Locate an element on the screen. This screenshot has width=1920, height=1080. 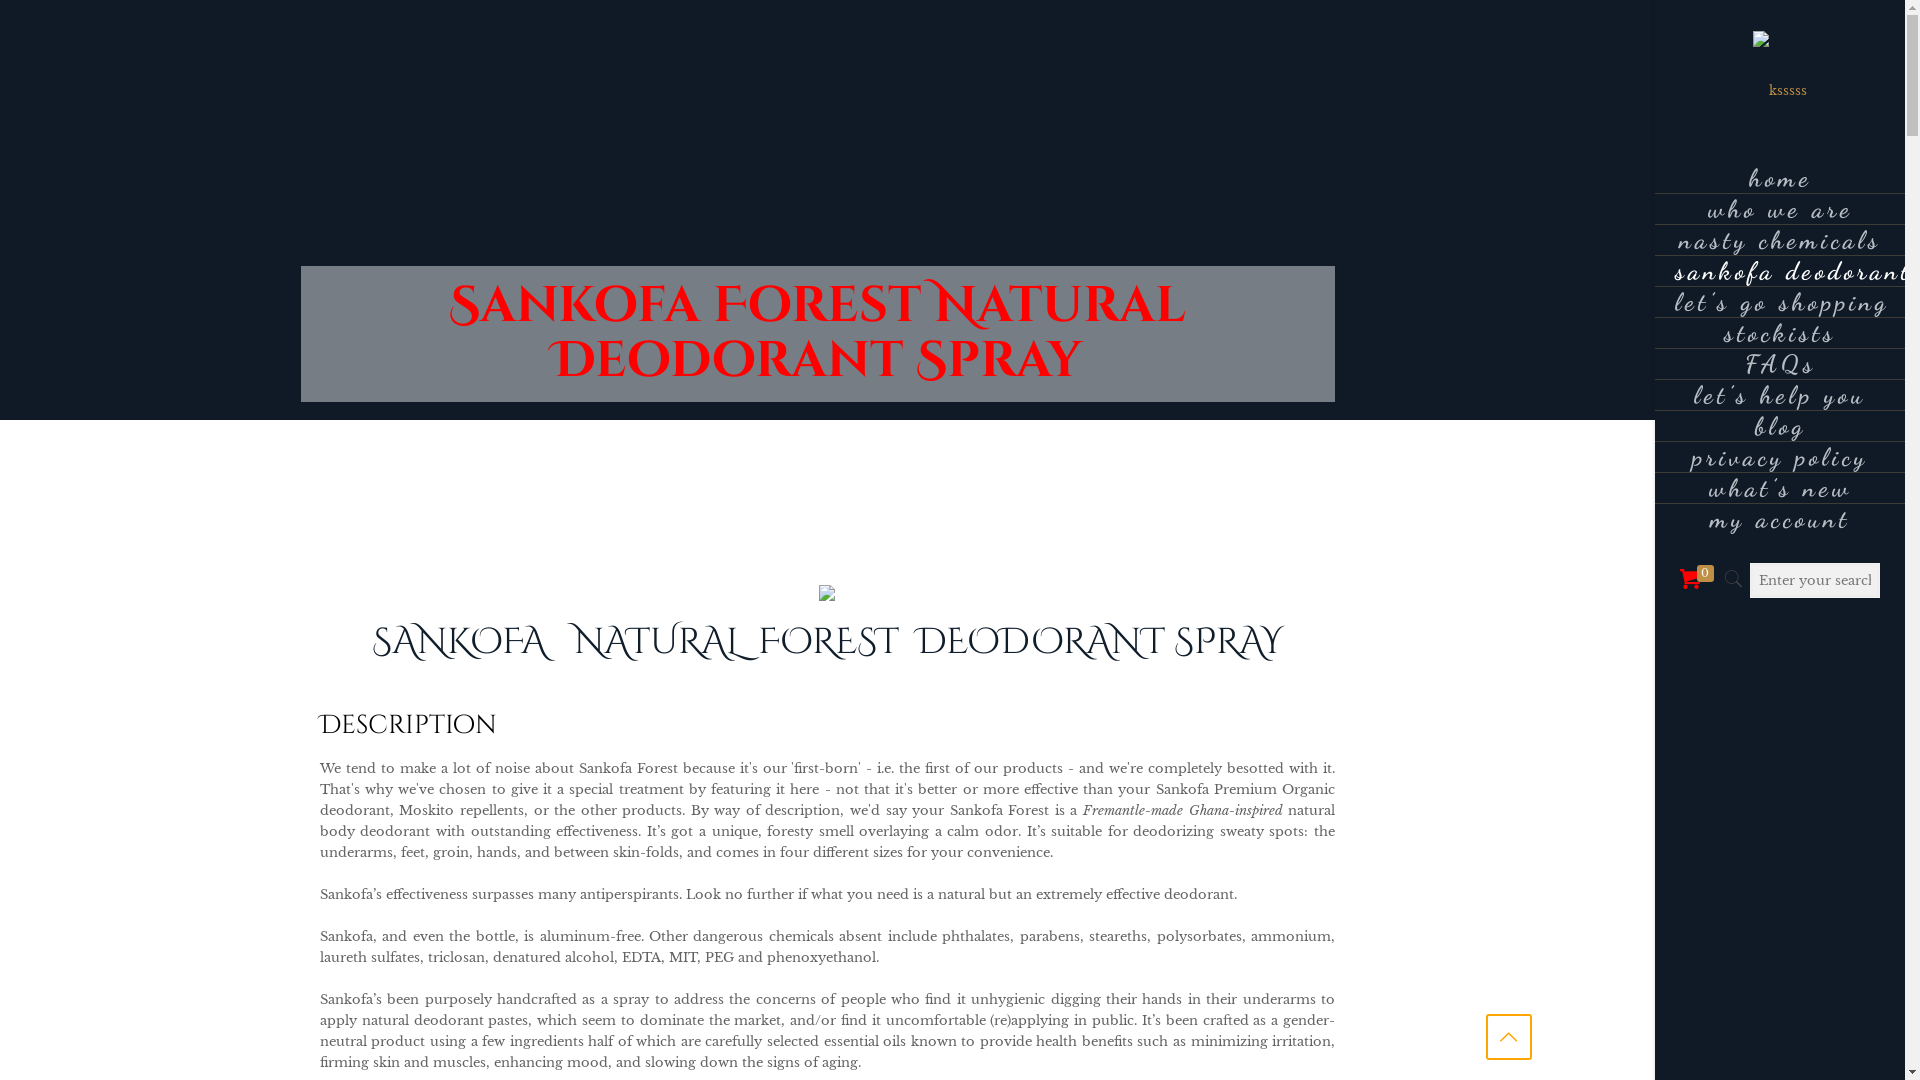
sankofa deodorant is located at coordinates (1780, 272).